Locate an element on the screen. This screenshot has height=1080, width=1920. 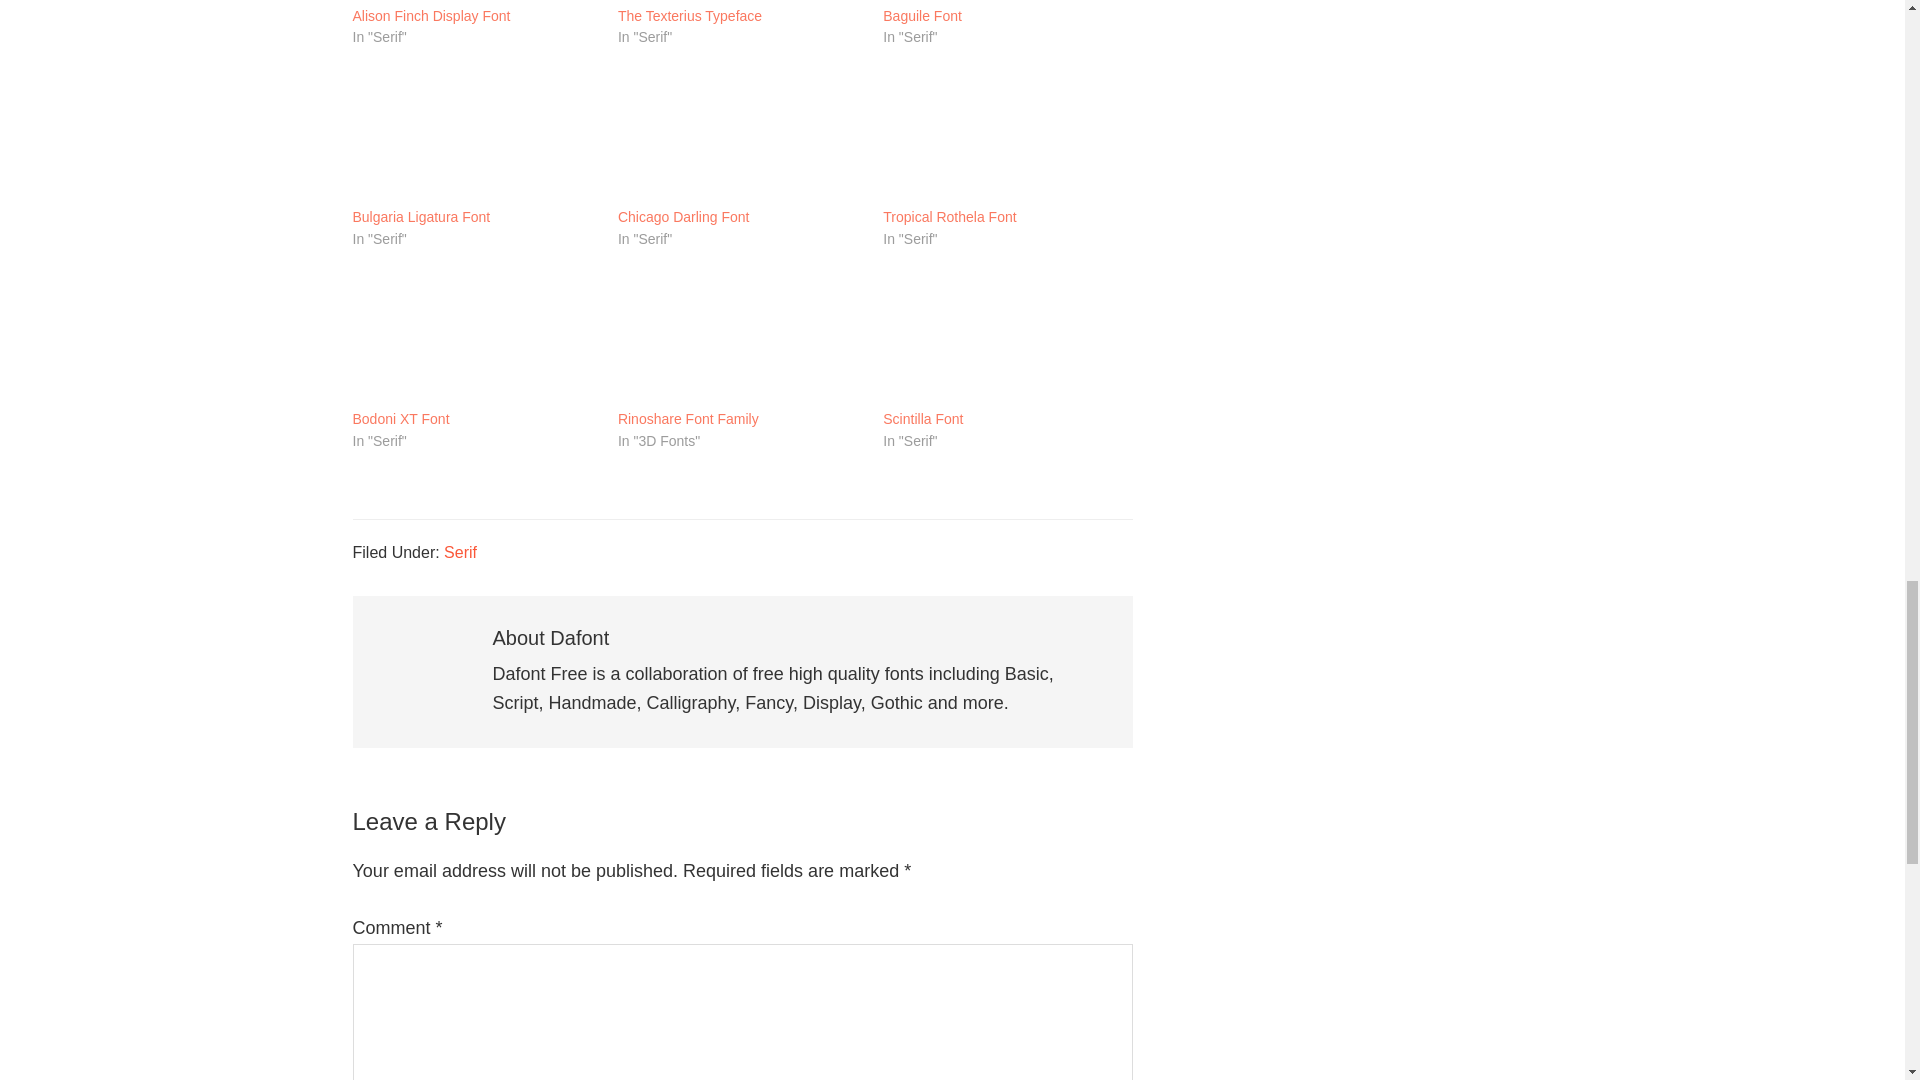
Alison Finch Display Font is located at coordinates (474, 2).